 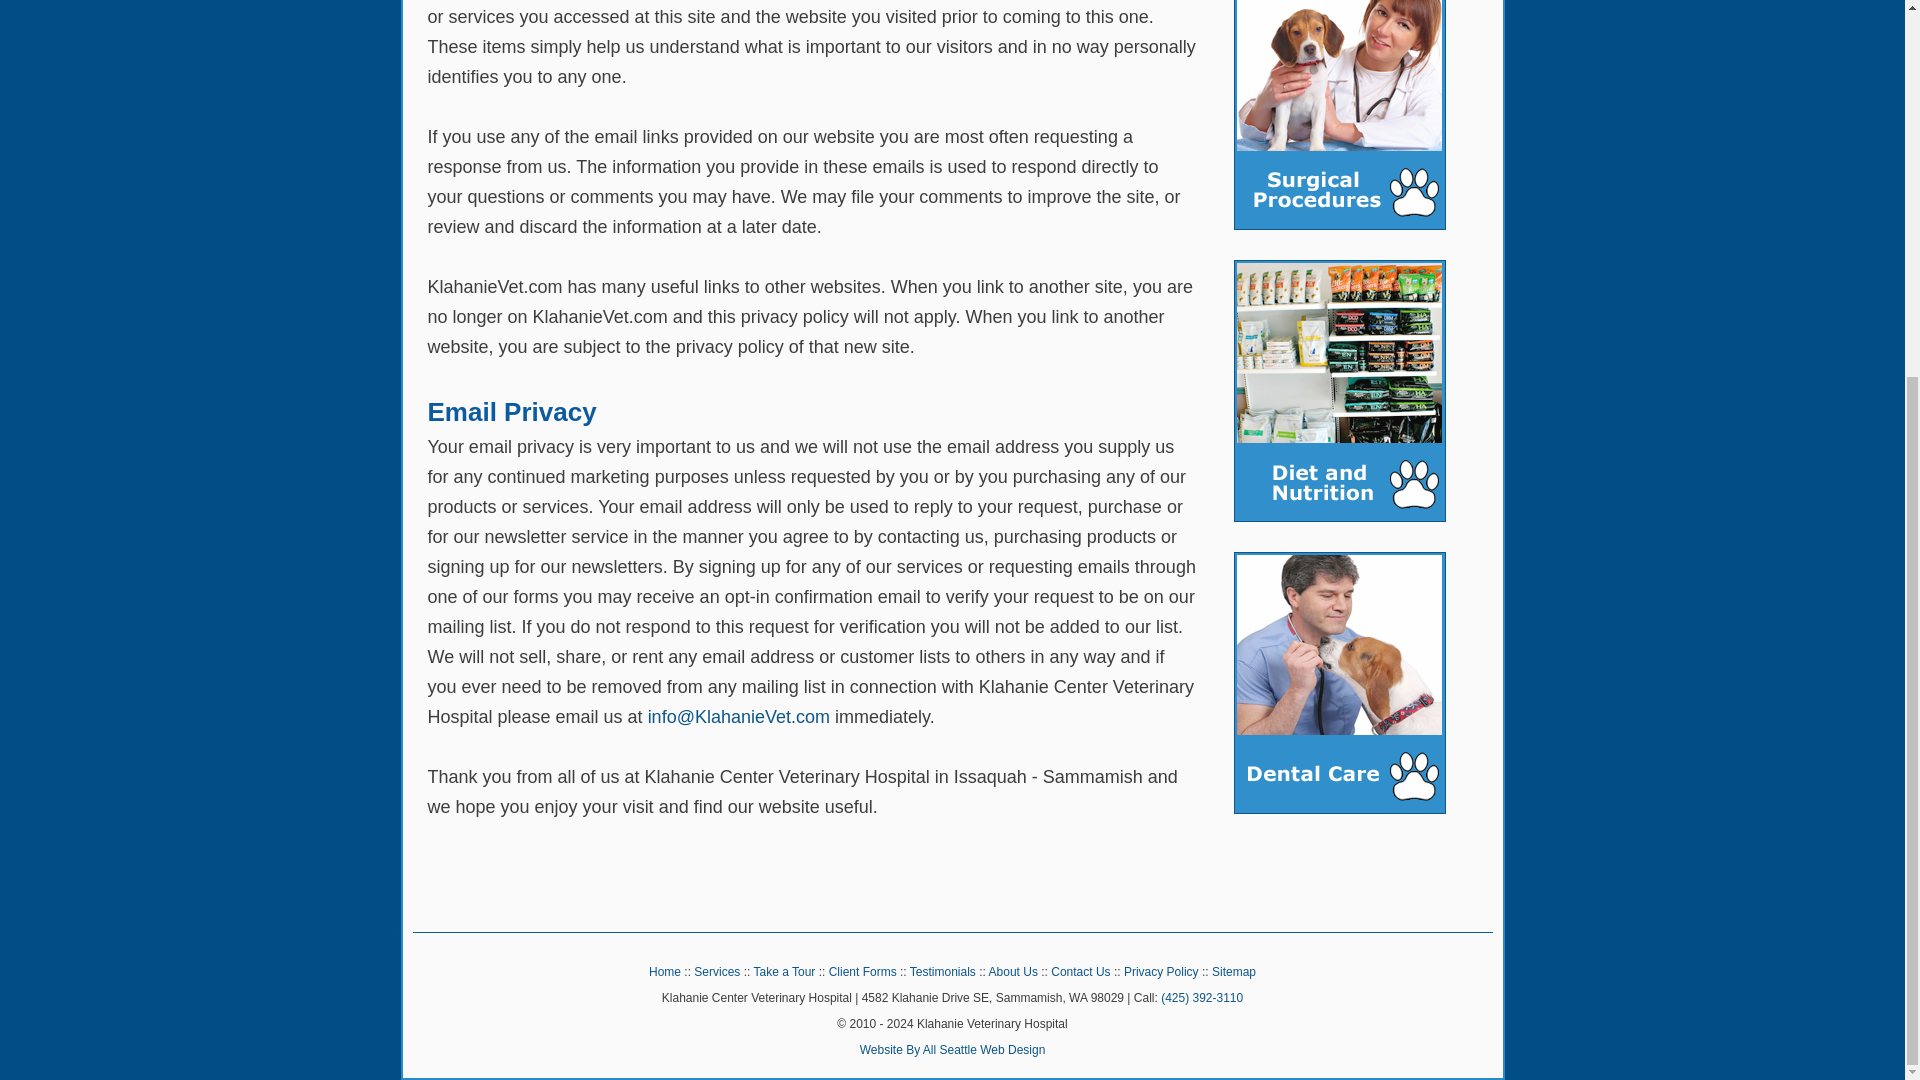 I want to click on Take a Tour, so click(x=785, y=972).